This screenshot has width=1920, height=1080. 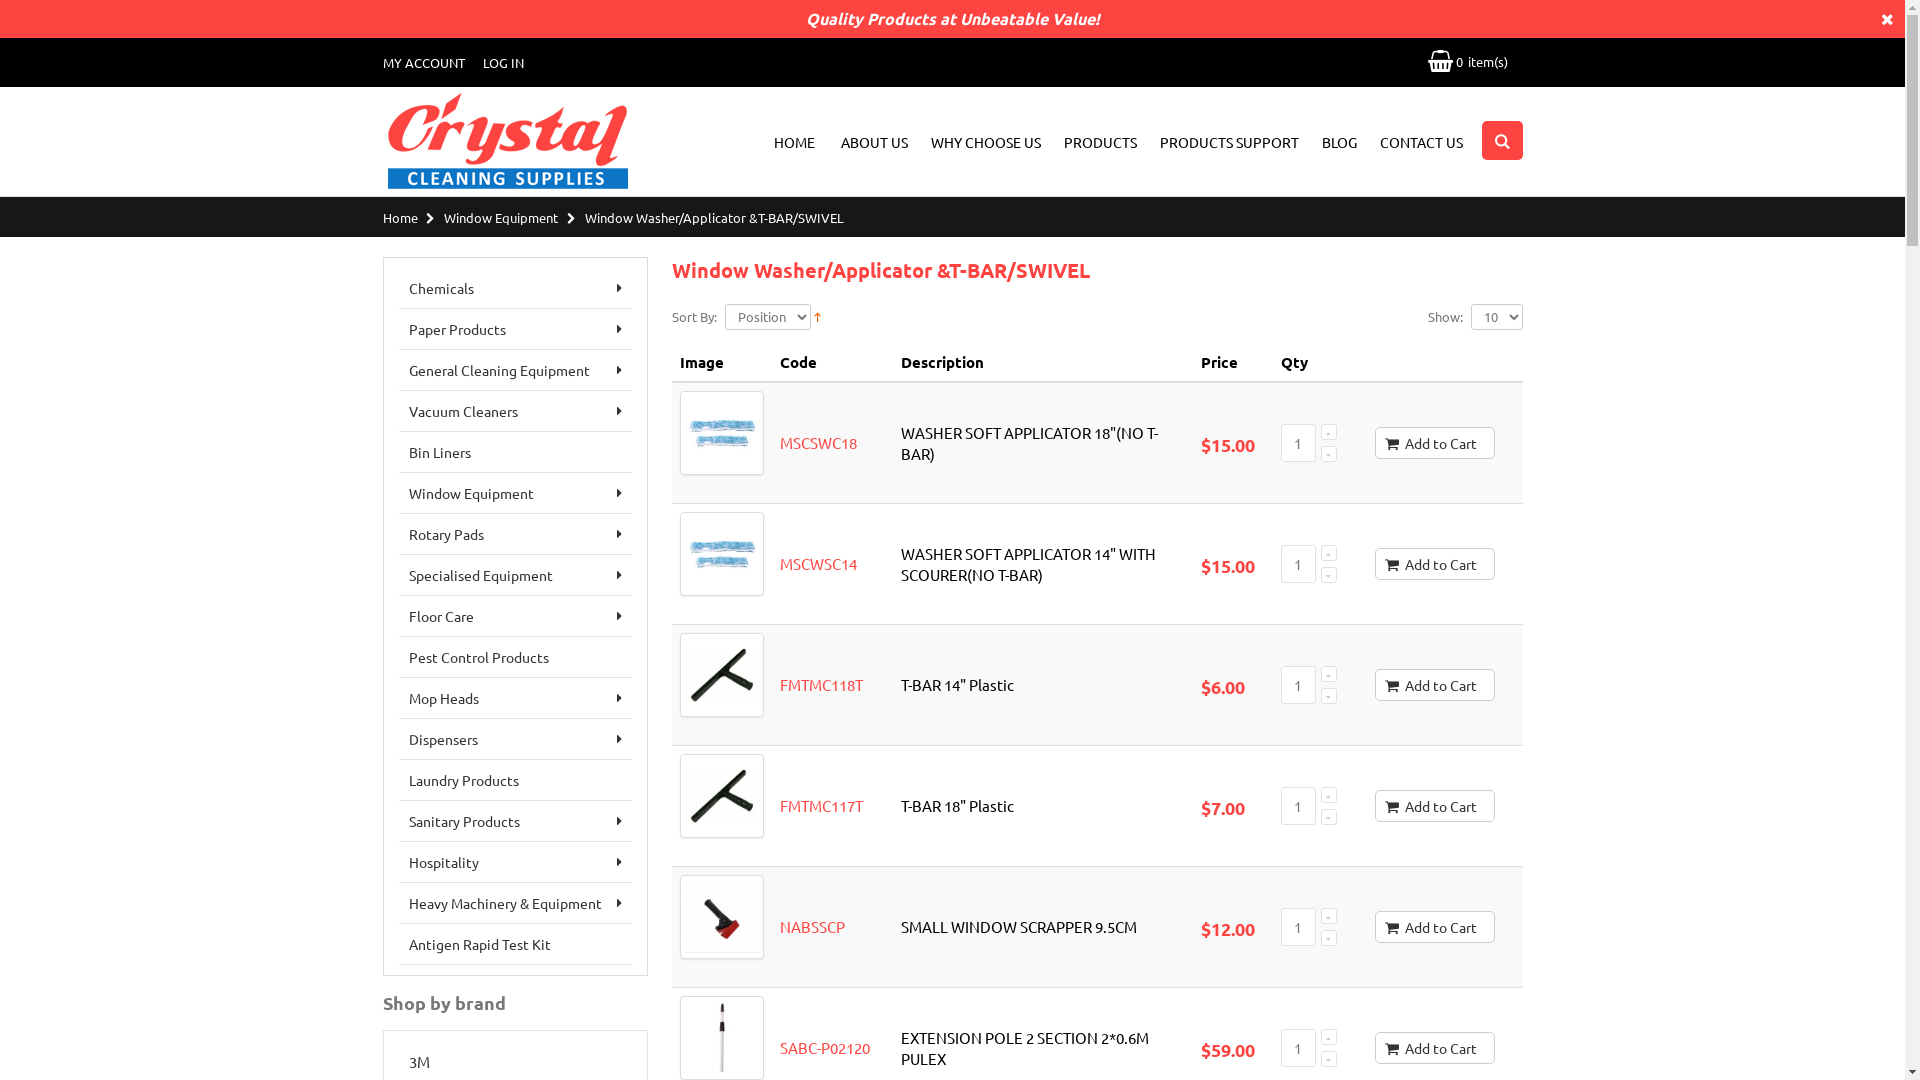 What do you see at coordinates (818, 442) in the screenshot?
I see `MSCSWC18` at bounding box center [818, 442].